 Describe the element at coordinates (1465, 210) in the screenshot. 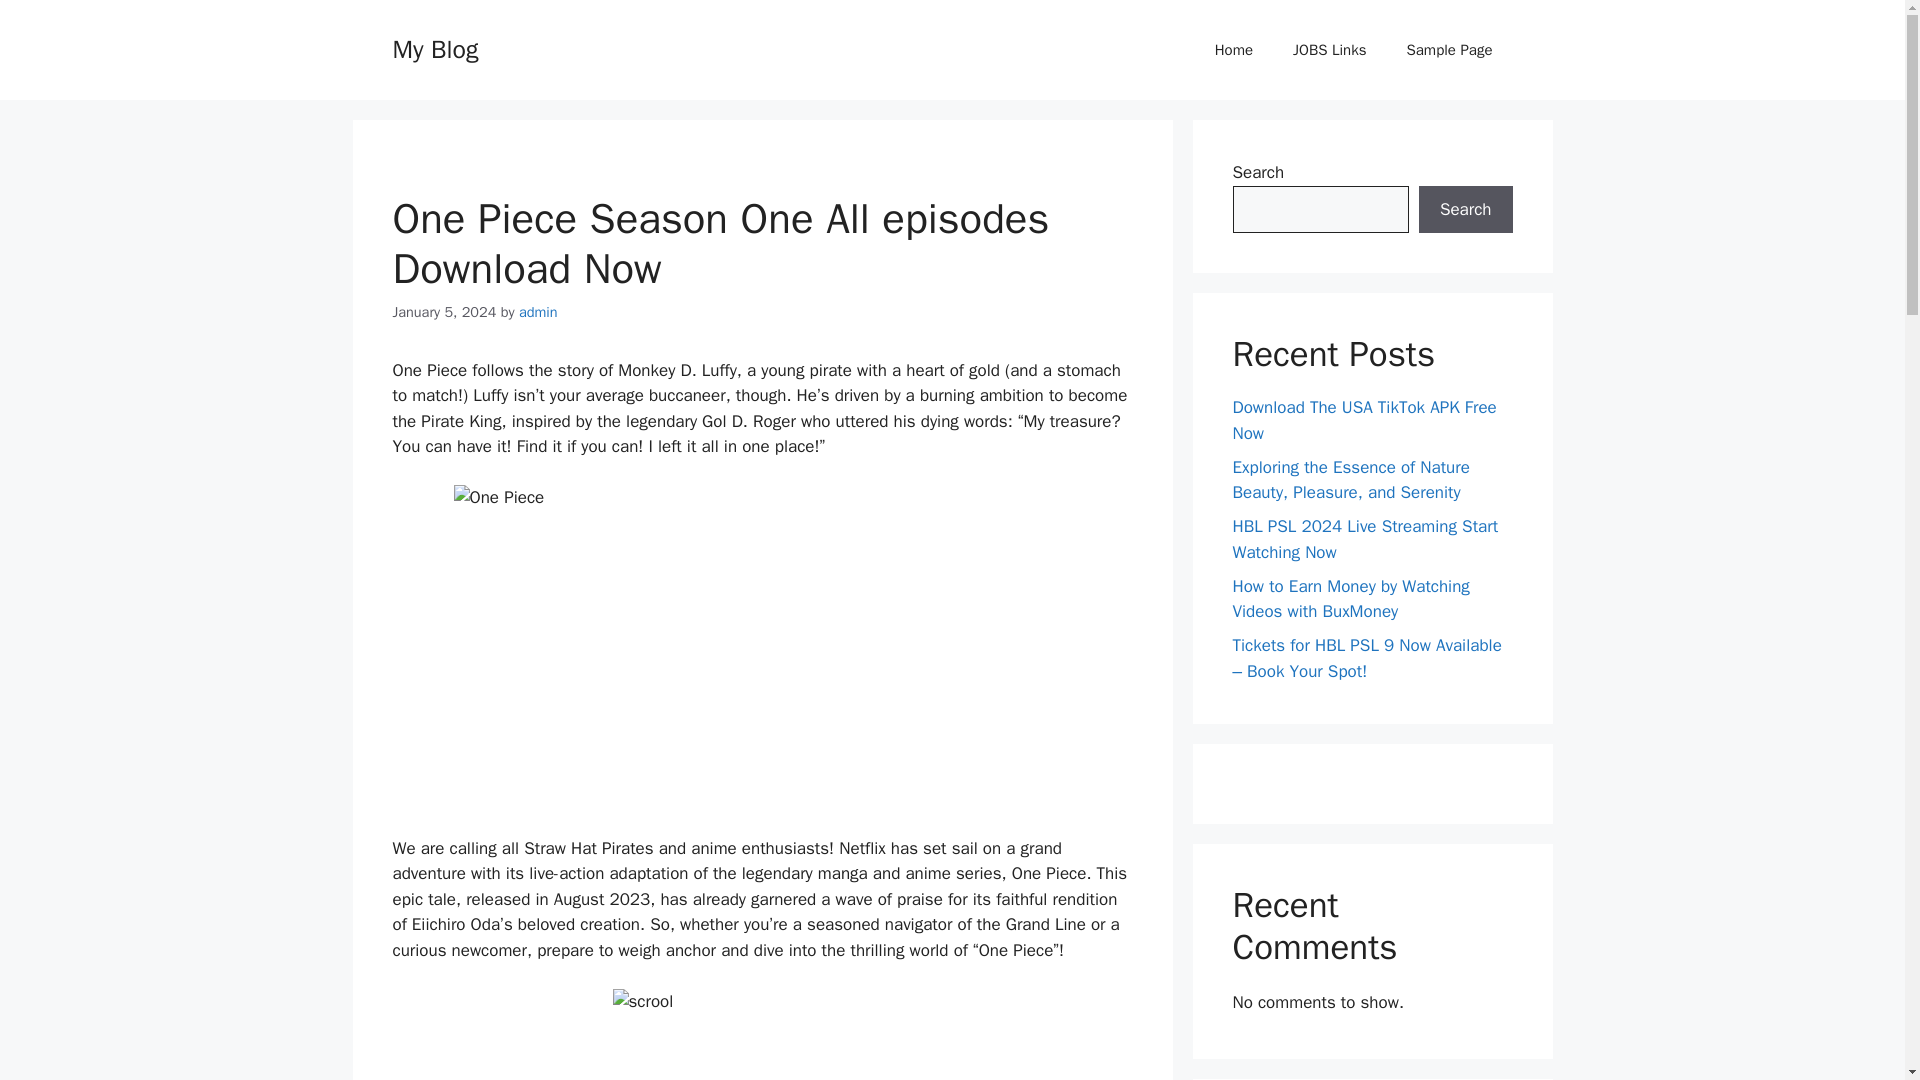

I see `Search` at that location.